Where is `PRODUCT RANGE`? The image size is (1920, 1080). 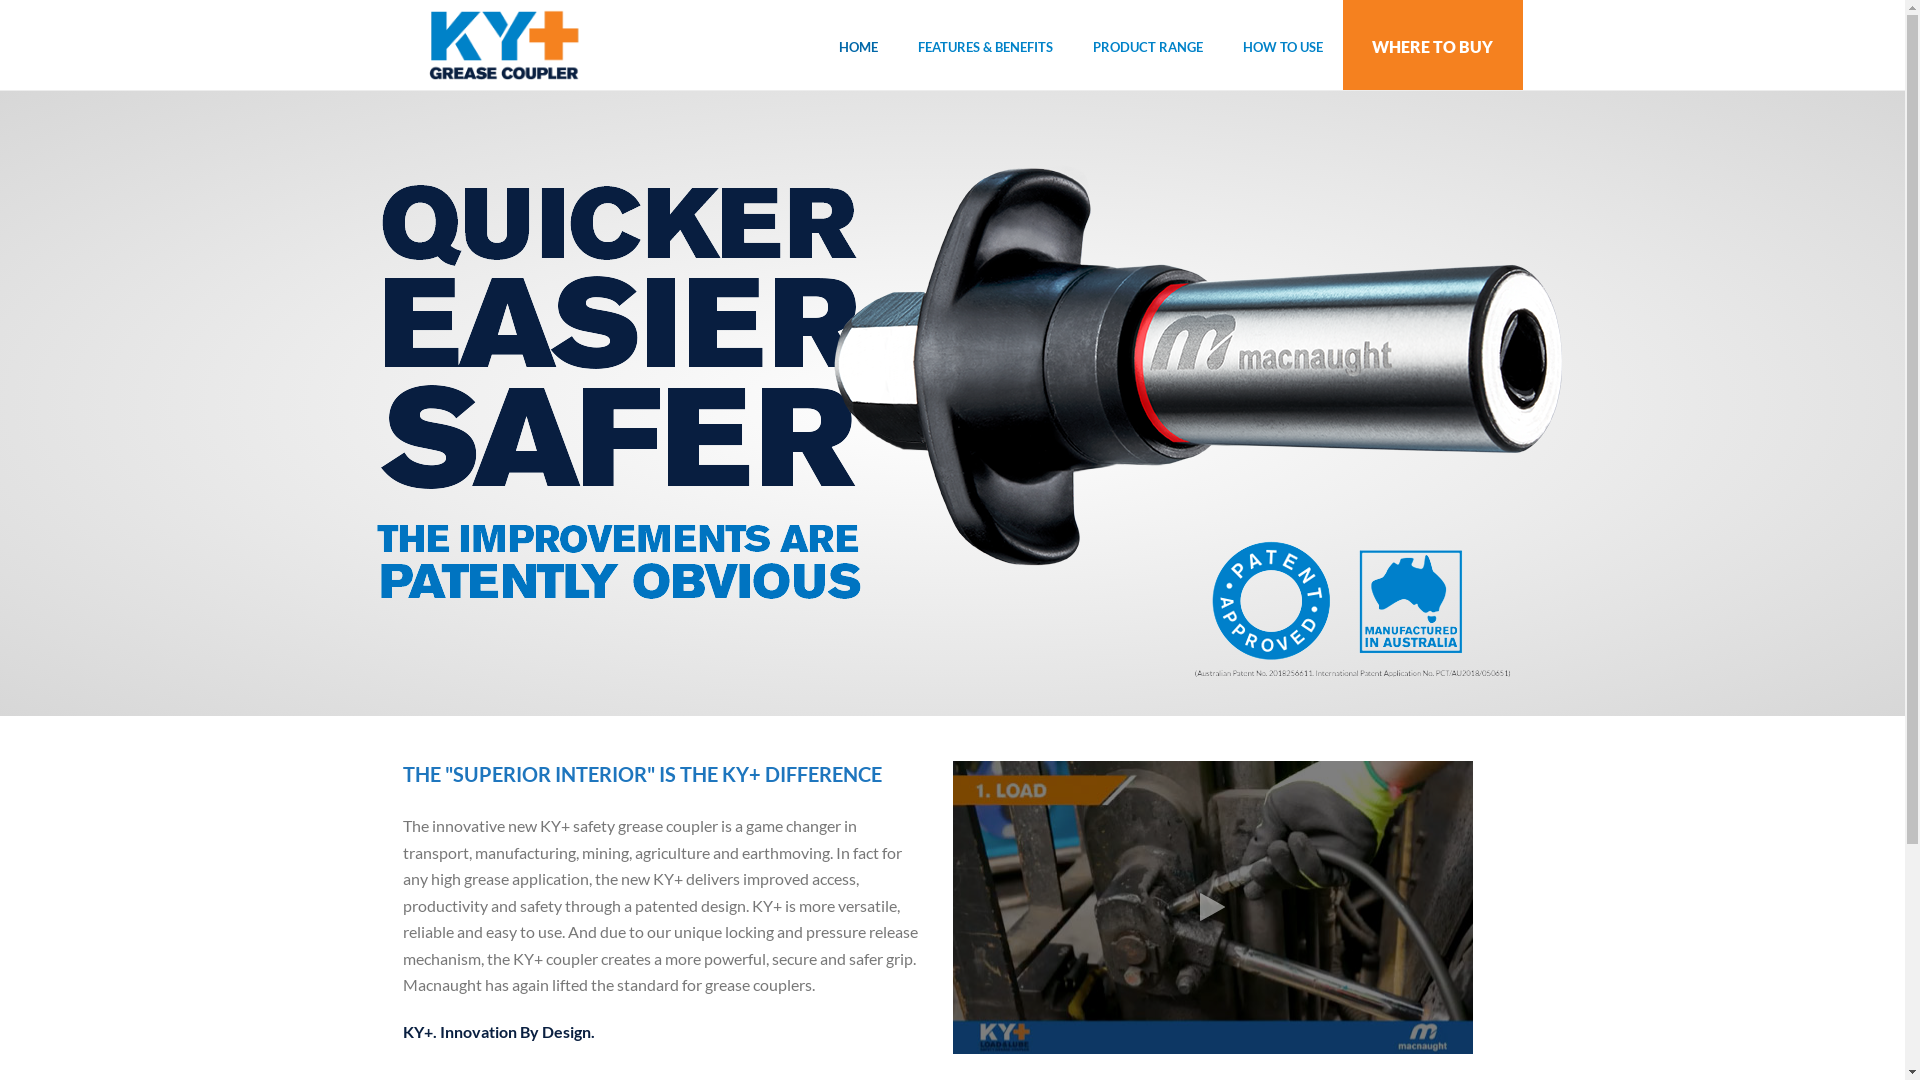 PRODUCT RANGE is located at coordinates (1147, 45).